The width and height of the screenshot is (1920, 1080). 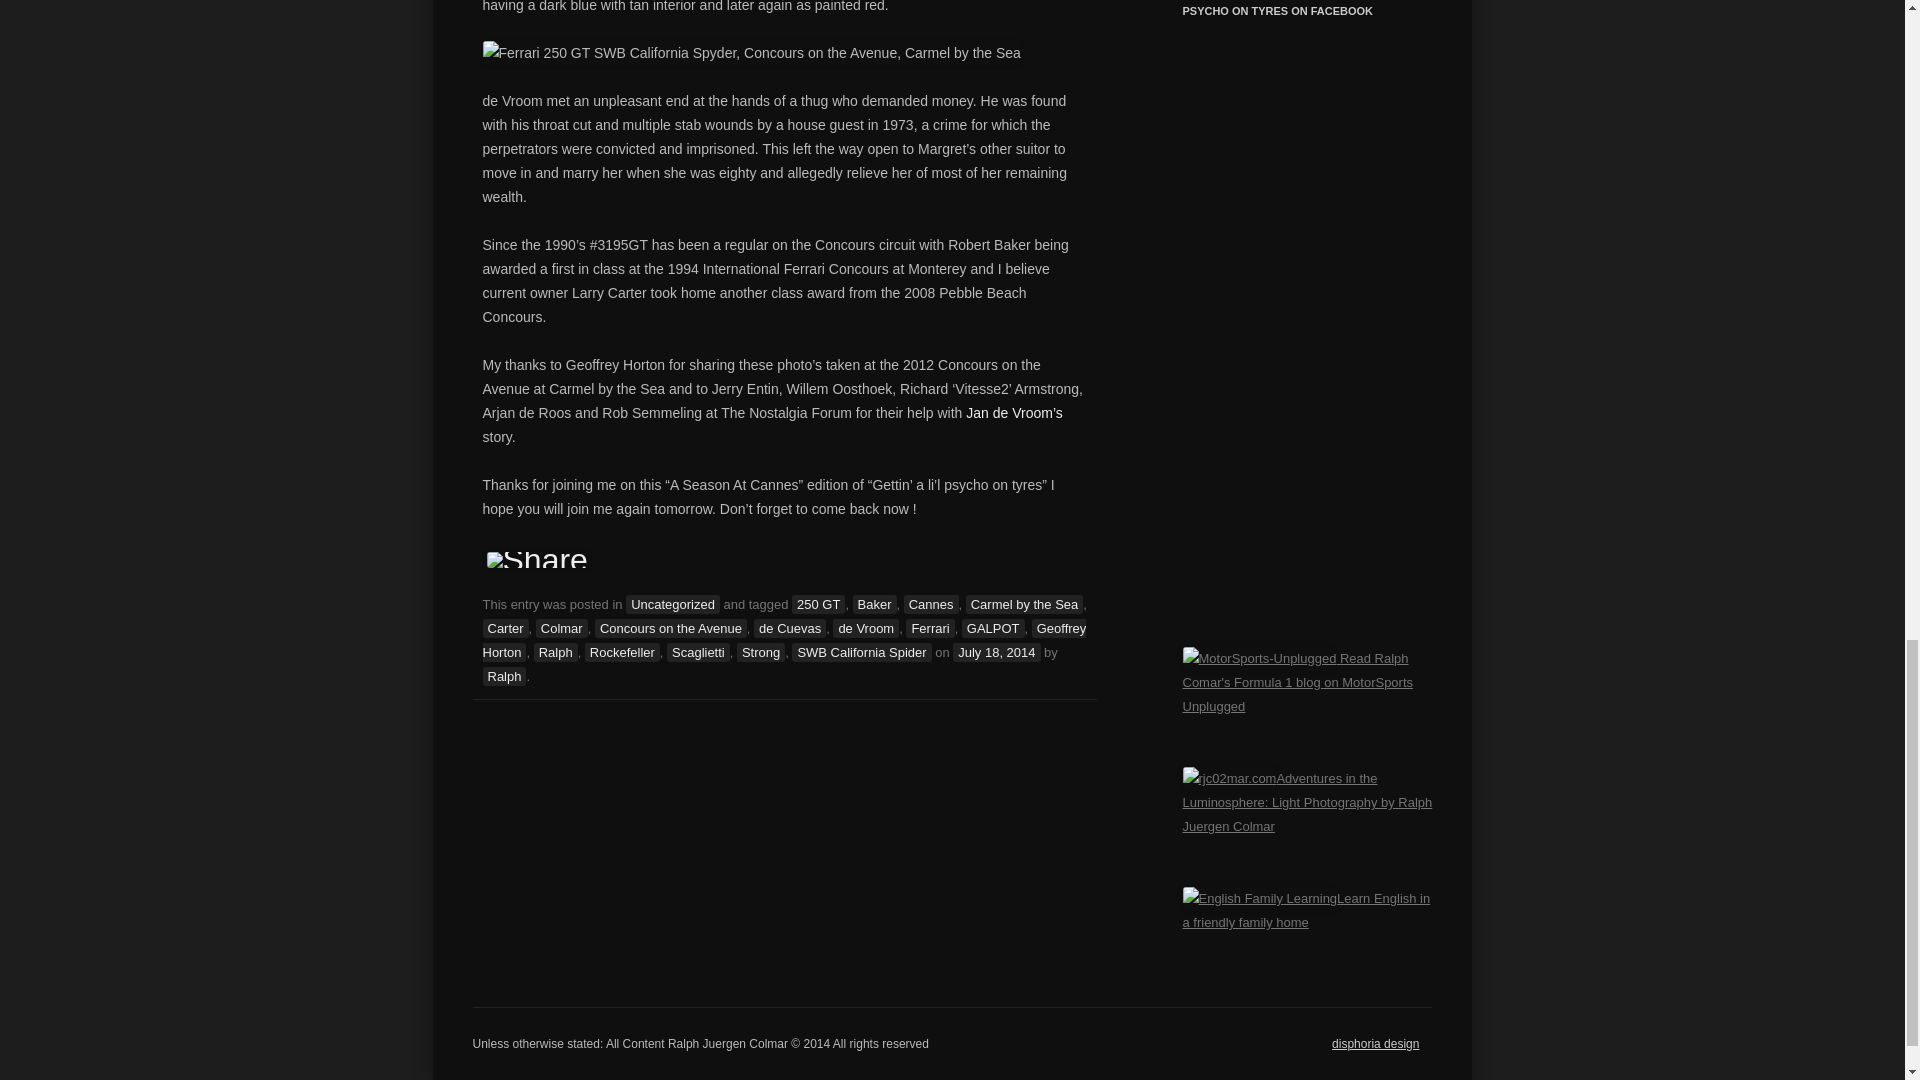 I want to click on 250 GT, so click(x=818, y=604).